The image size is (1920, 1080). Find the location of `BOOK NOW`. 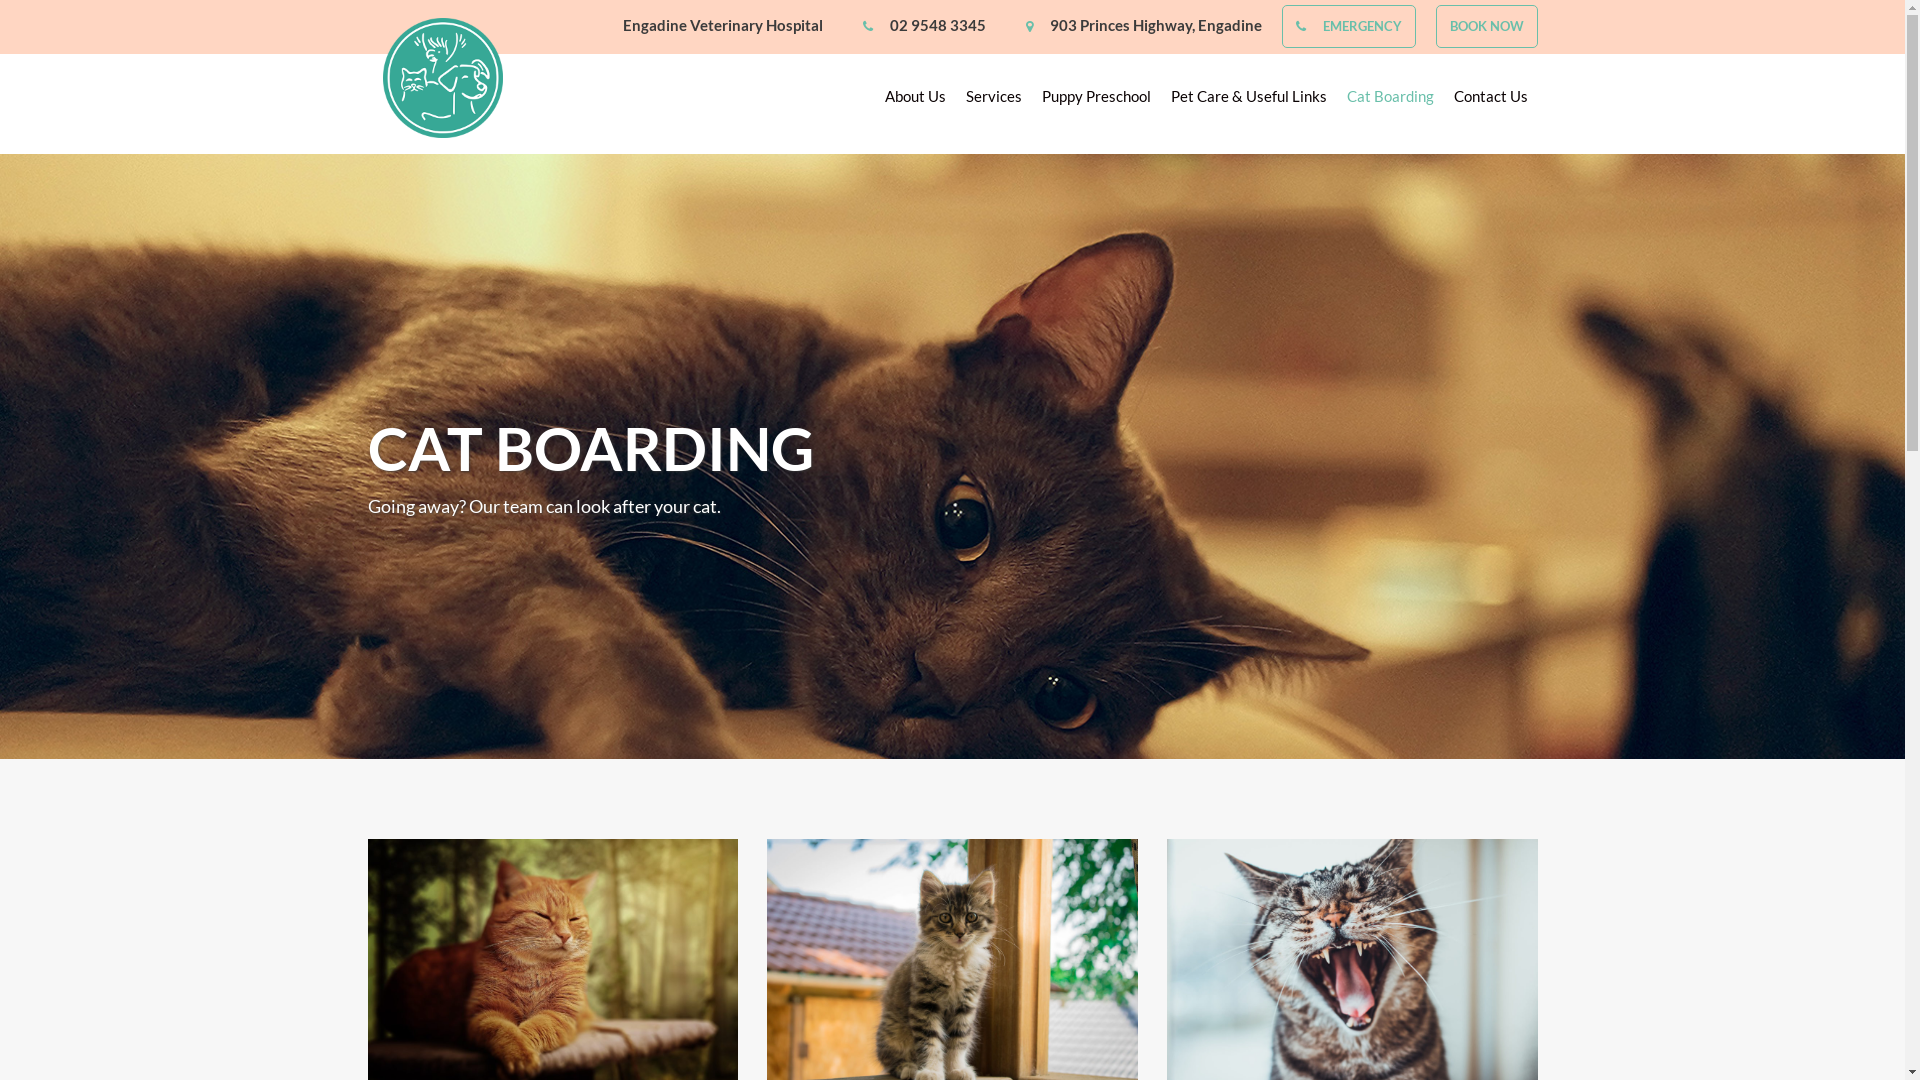

BOOK NOW is located at coordinates (1487, 26).